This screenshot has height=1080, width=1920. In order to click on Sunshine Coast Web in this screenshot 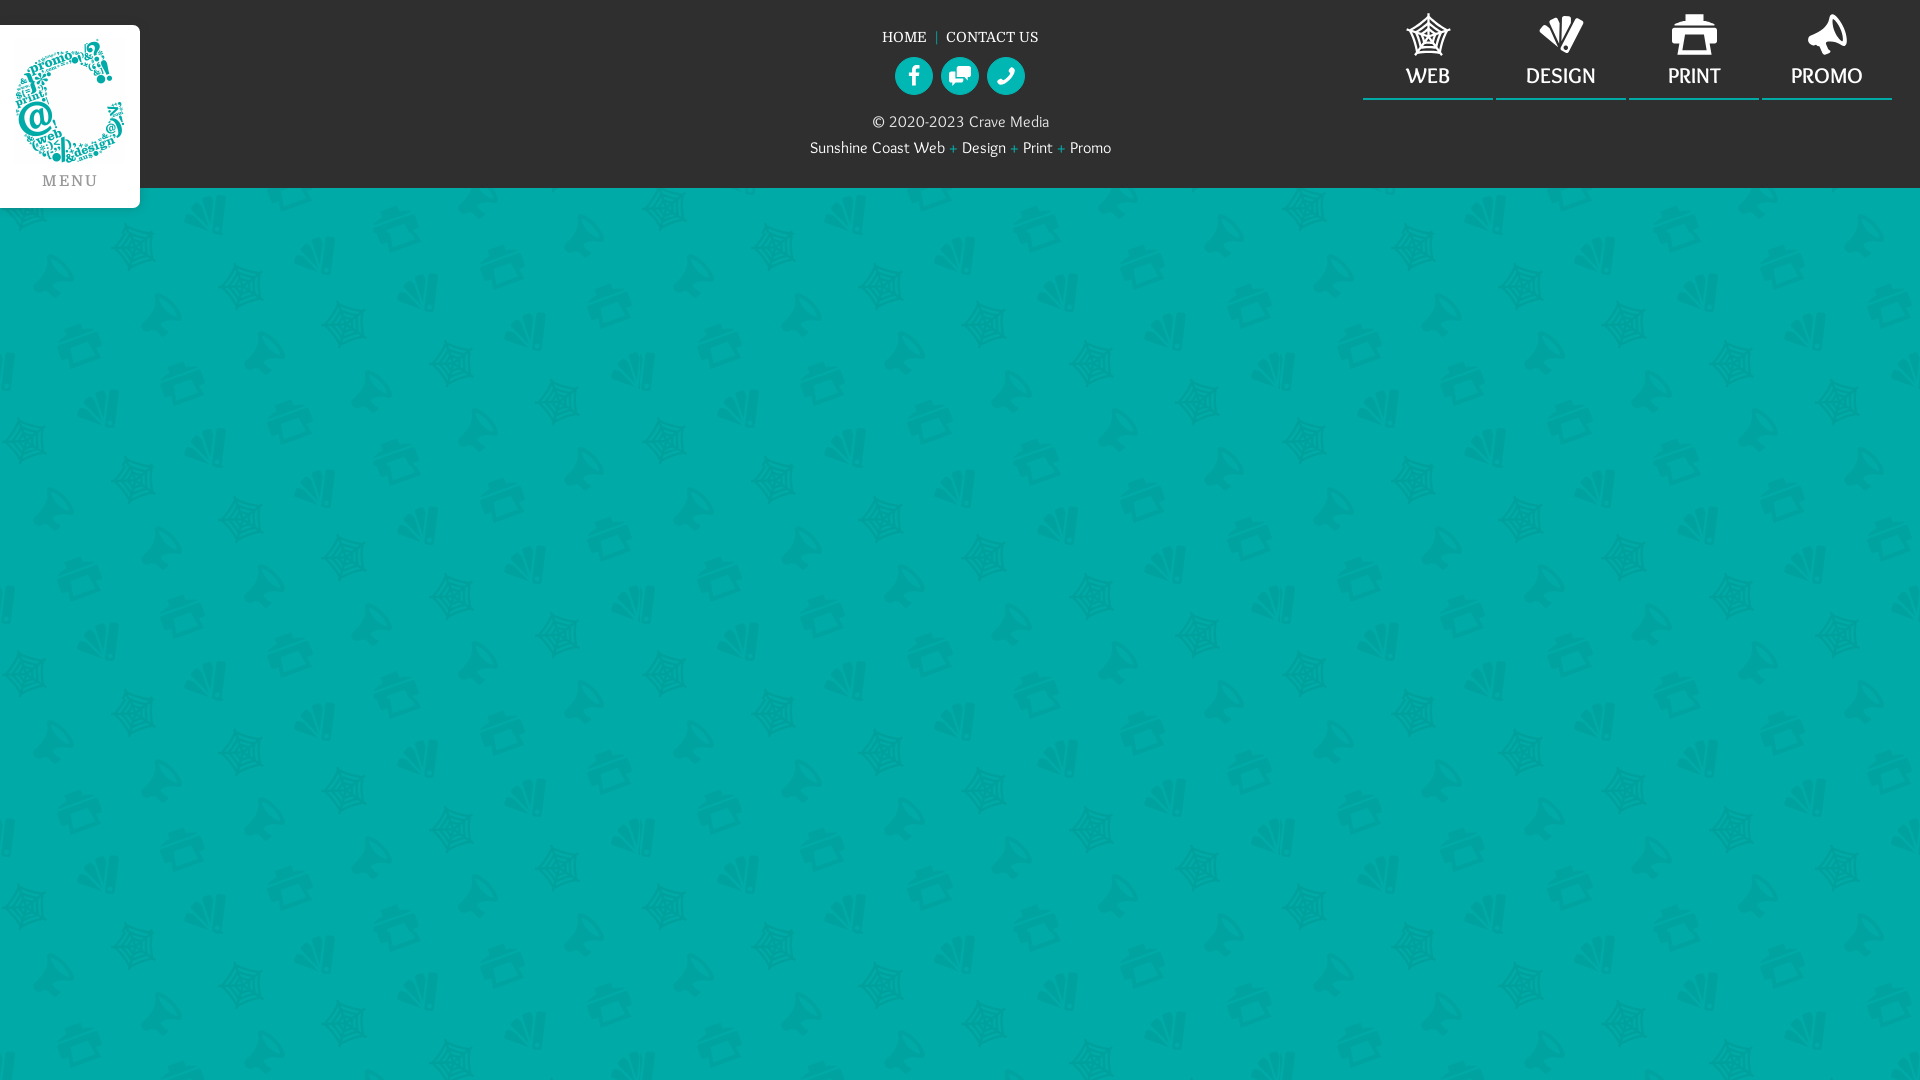, I will do `click(878, 148)`.